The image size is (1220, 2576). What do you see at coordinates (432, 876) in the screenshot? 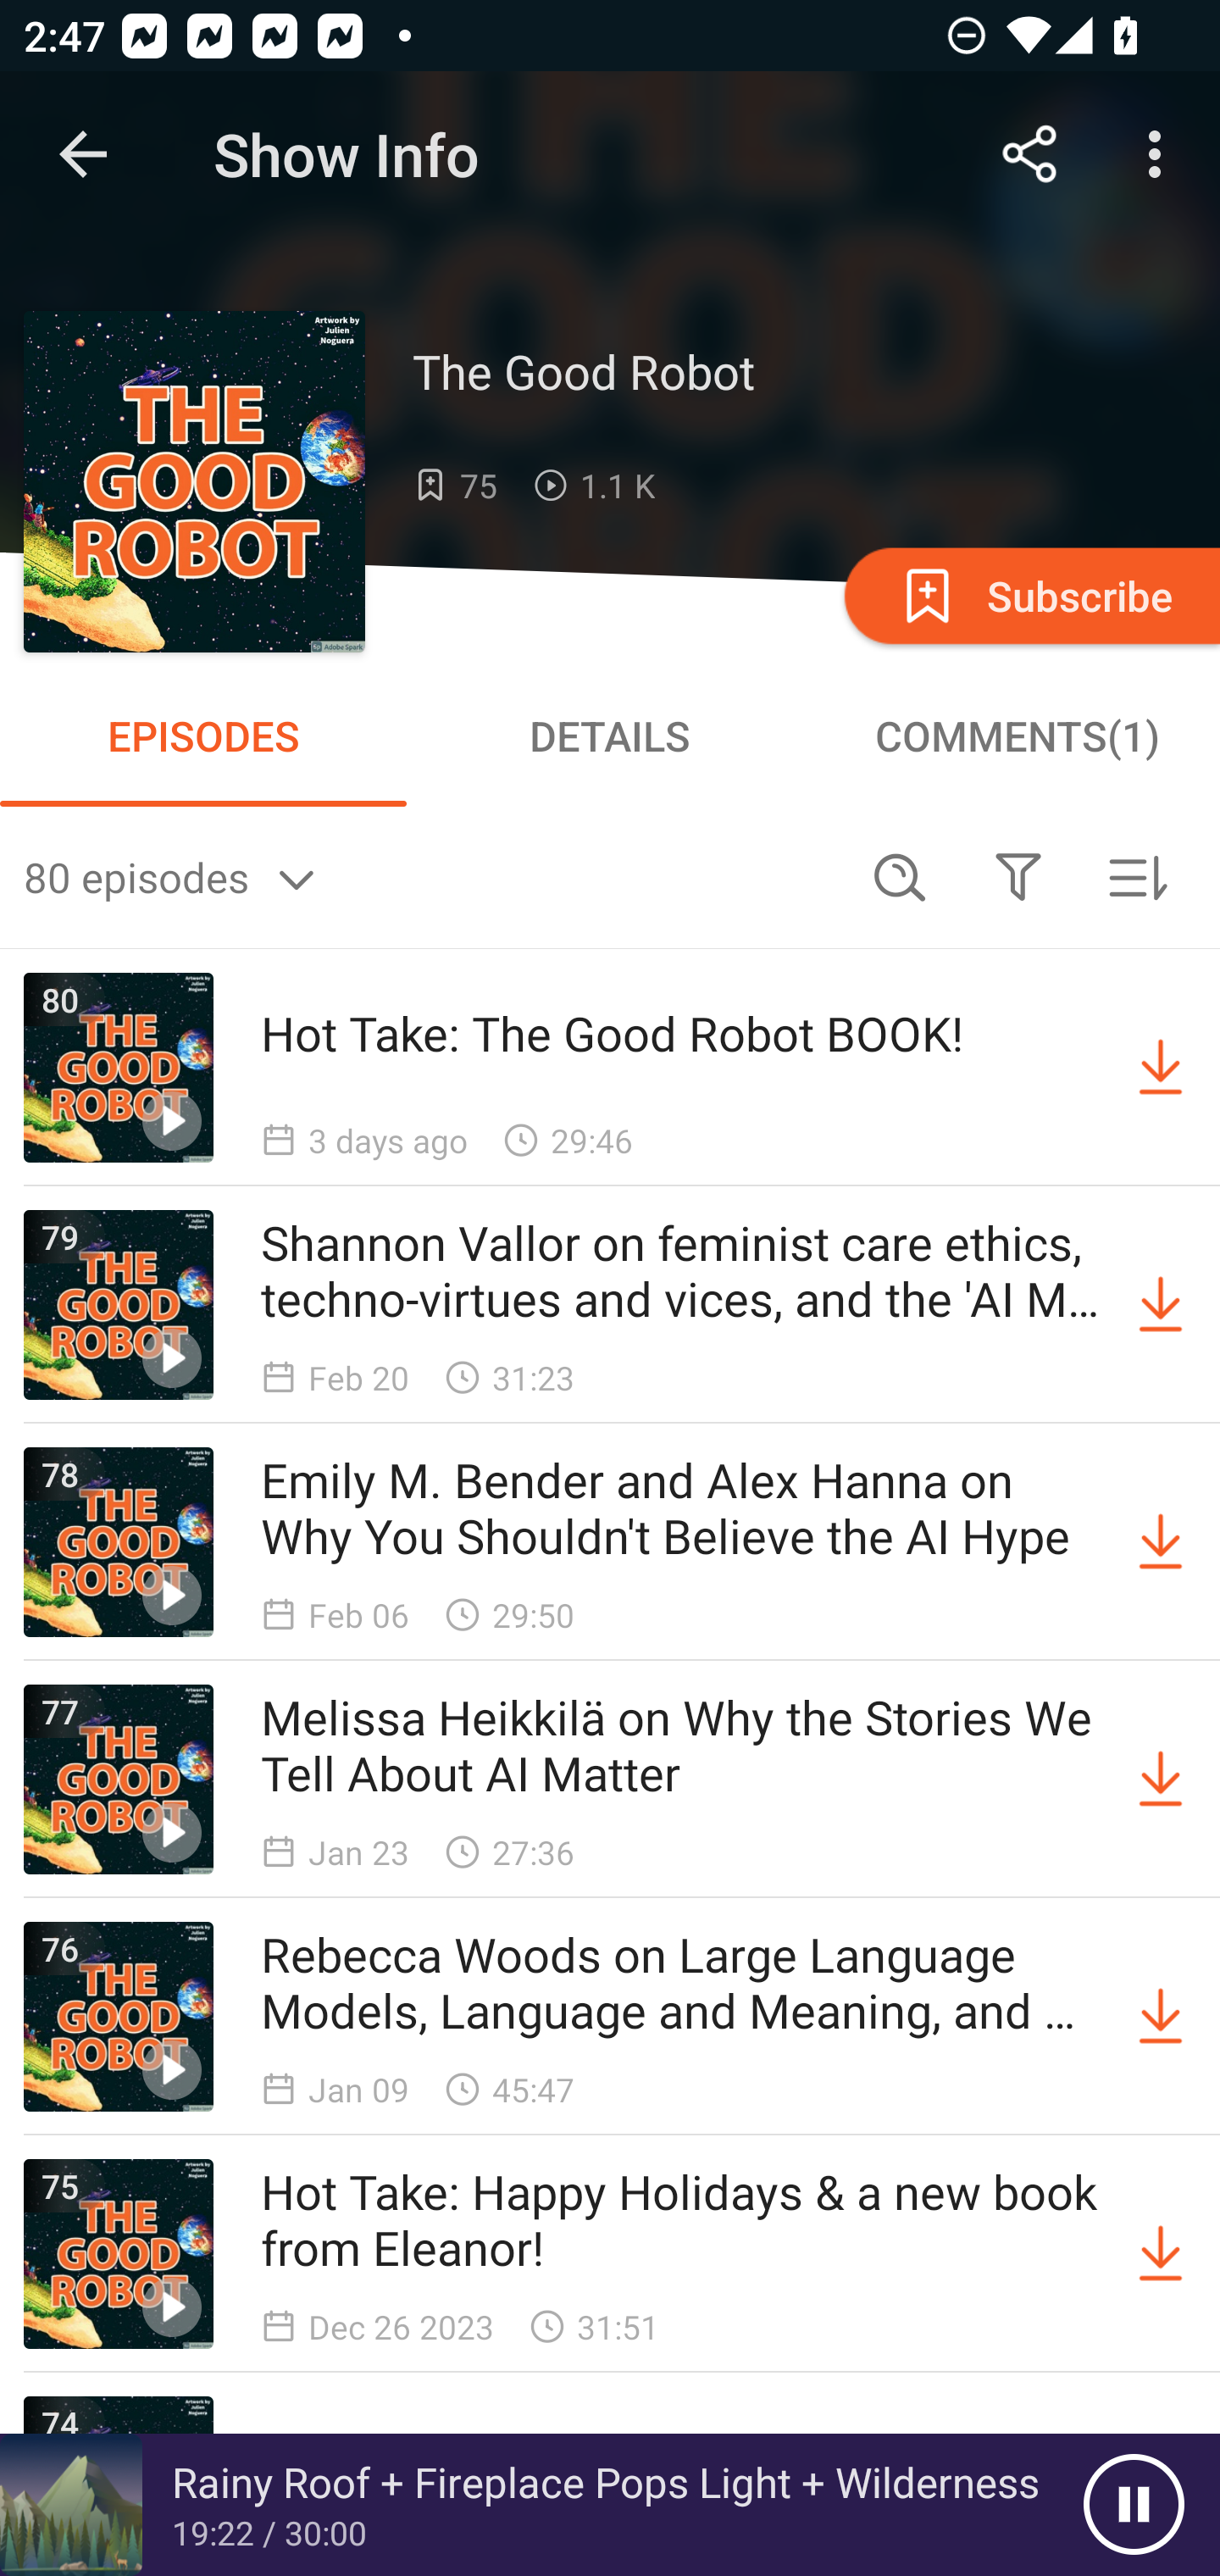
I see `80 episodes ` at bounding box center [432, 876].